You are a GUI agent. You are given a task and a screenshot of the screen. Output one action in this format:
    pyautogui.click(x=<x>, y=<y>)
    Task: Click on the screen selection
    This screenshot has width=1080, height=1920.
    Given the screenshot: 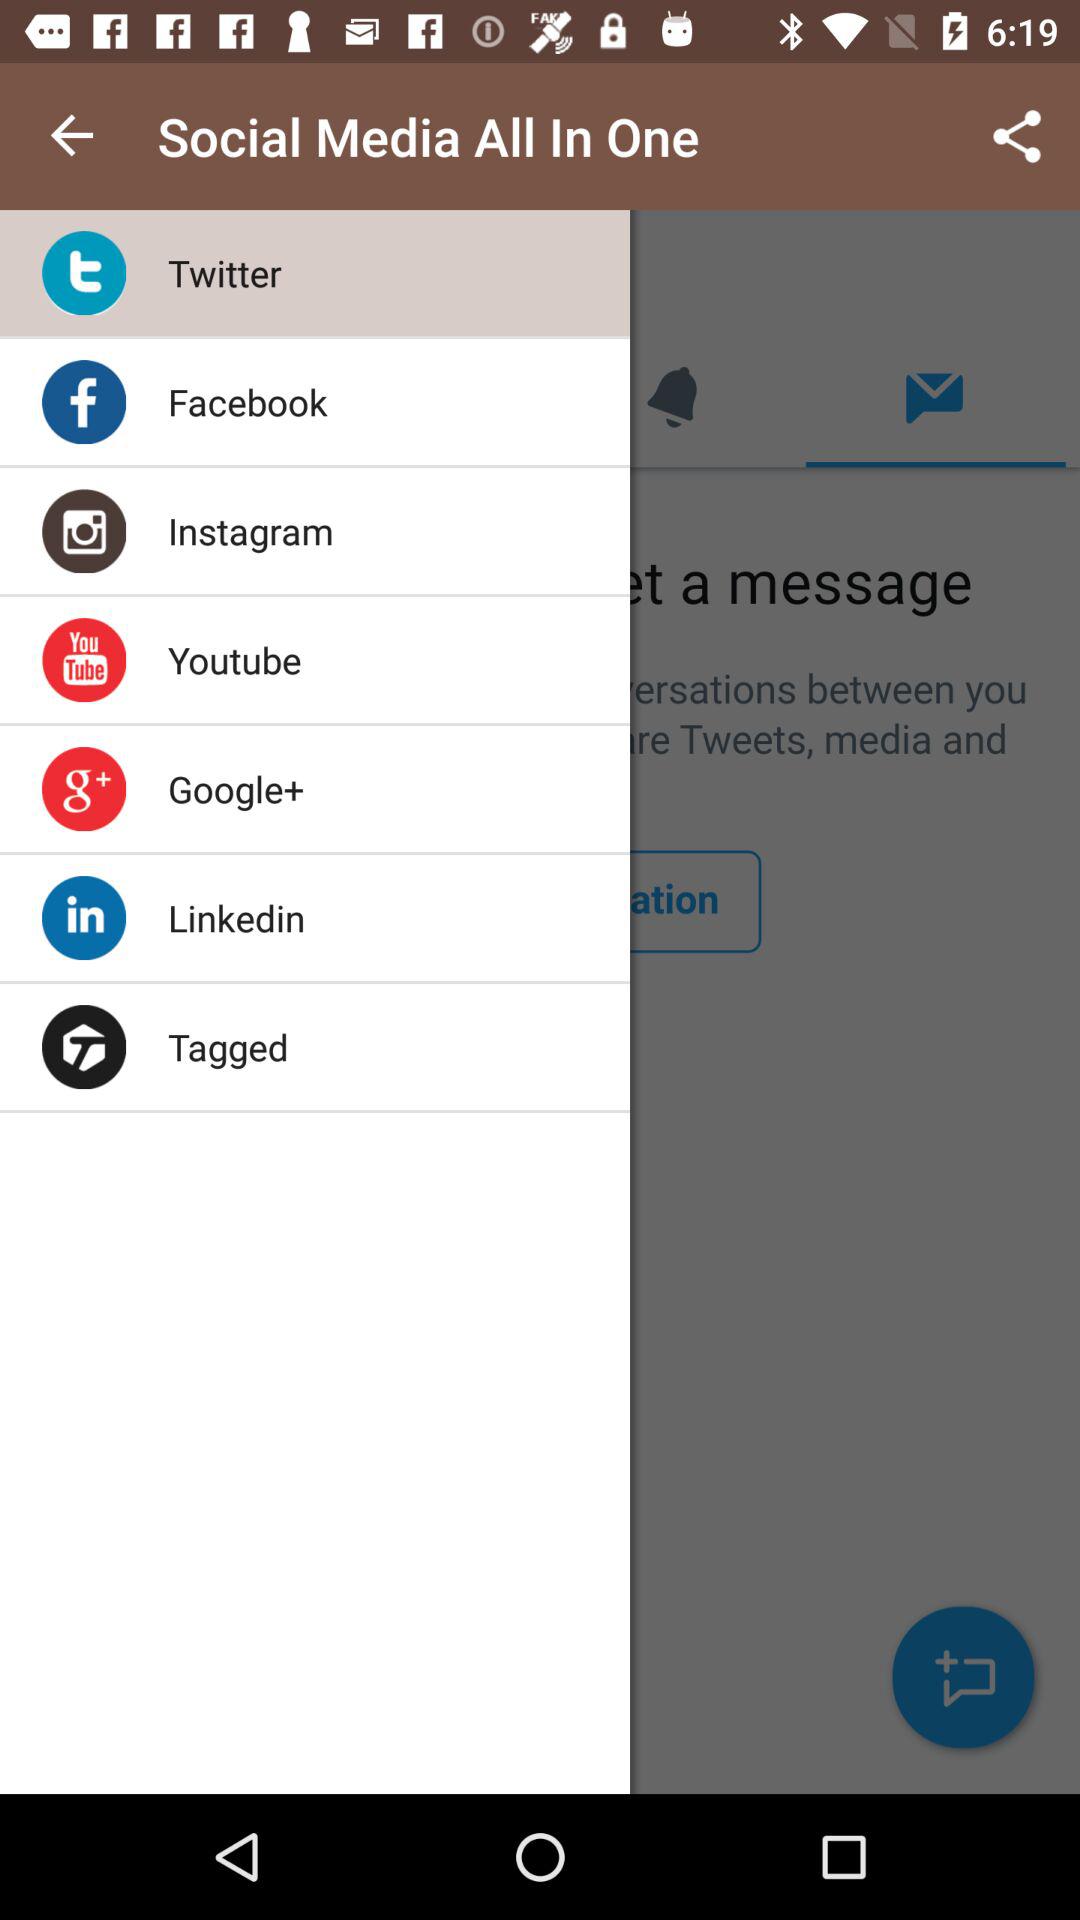 What is the action you would take?
    pyautogui.click(x=540, y=1002)
    